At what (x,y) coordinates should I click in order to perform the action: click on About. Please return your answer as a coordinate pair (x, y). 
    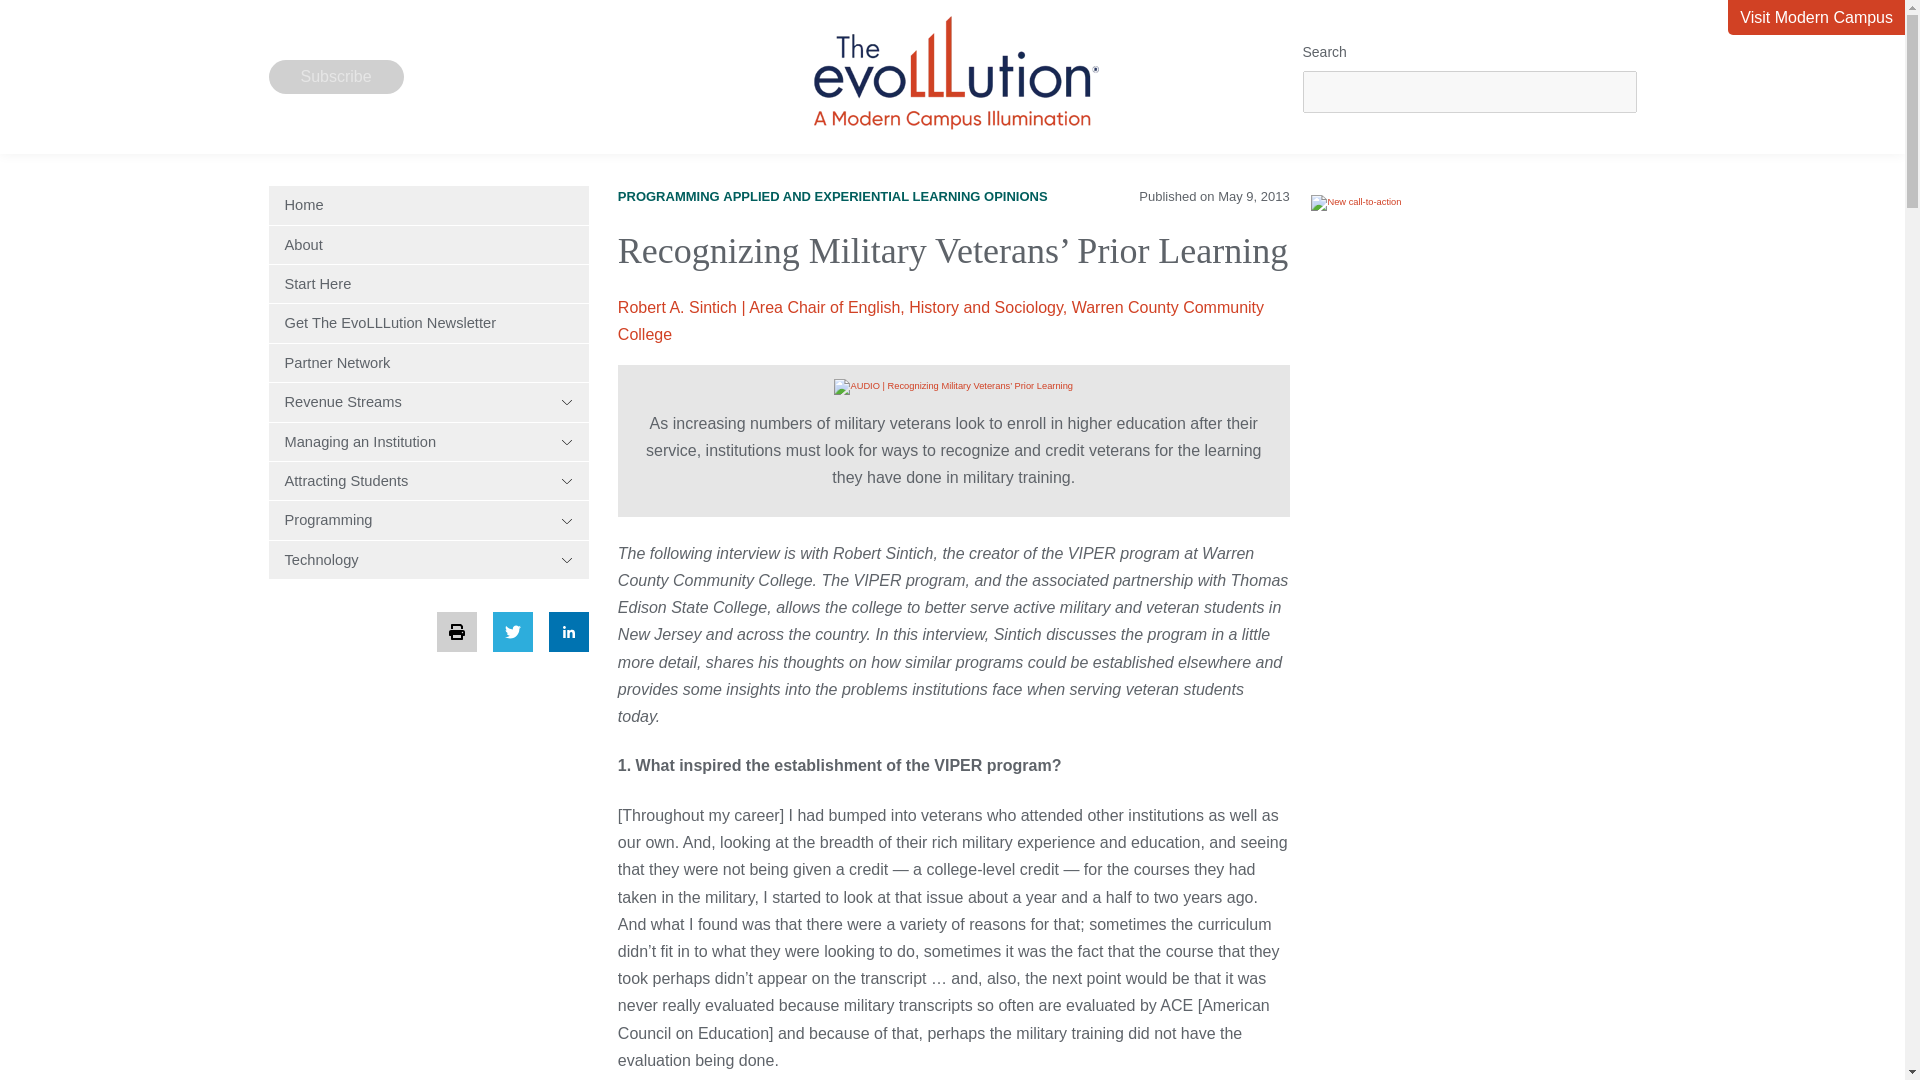
    Looking at the image, I should click on (428, 244).